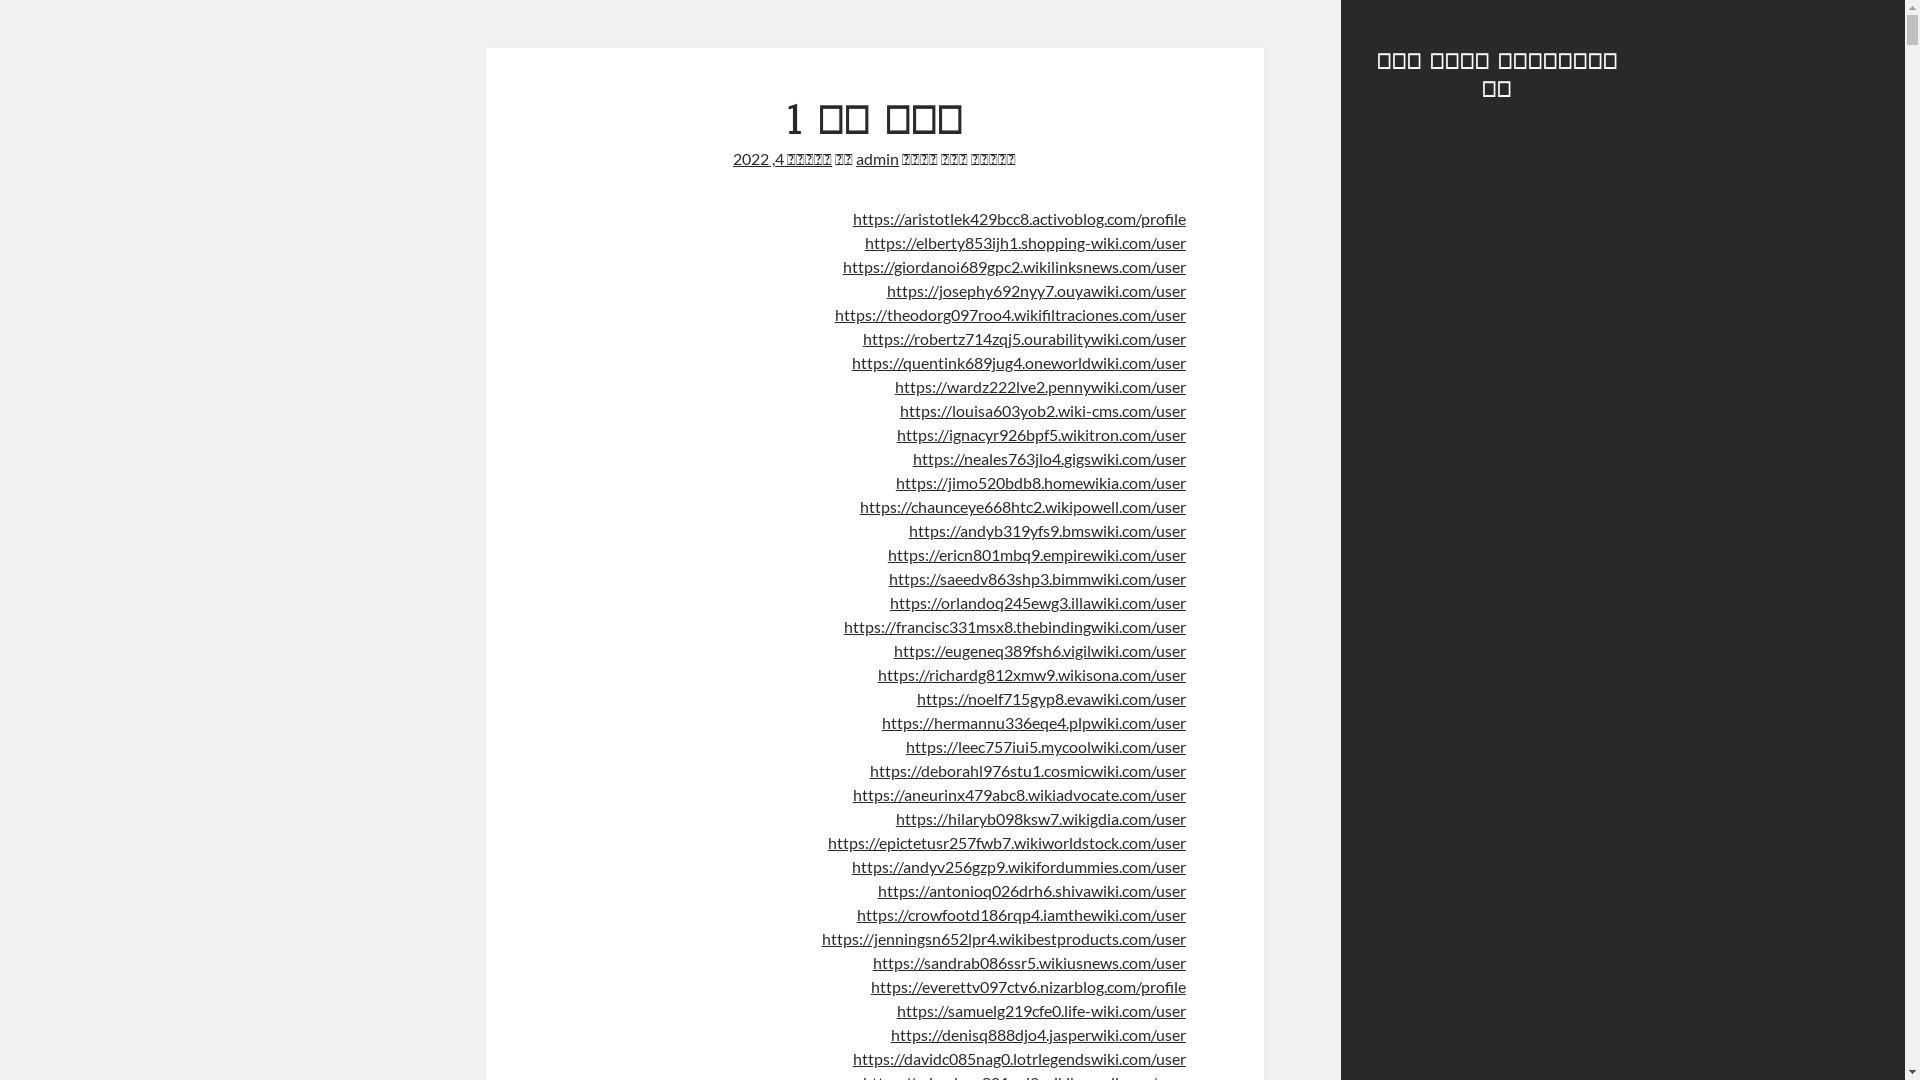  I want to click on https://hilaryb098ksw7.wikigdia.com/user, so click(1041, 818).